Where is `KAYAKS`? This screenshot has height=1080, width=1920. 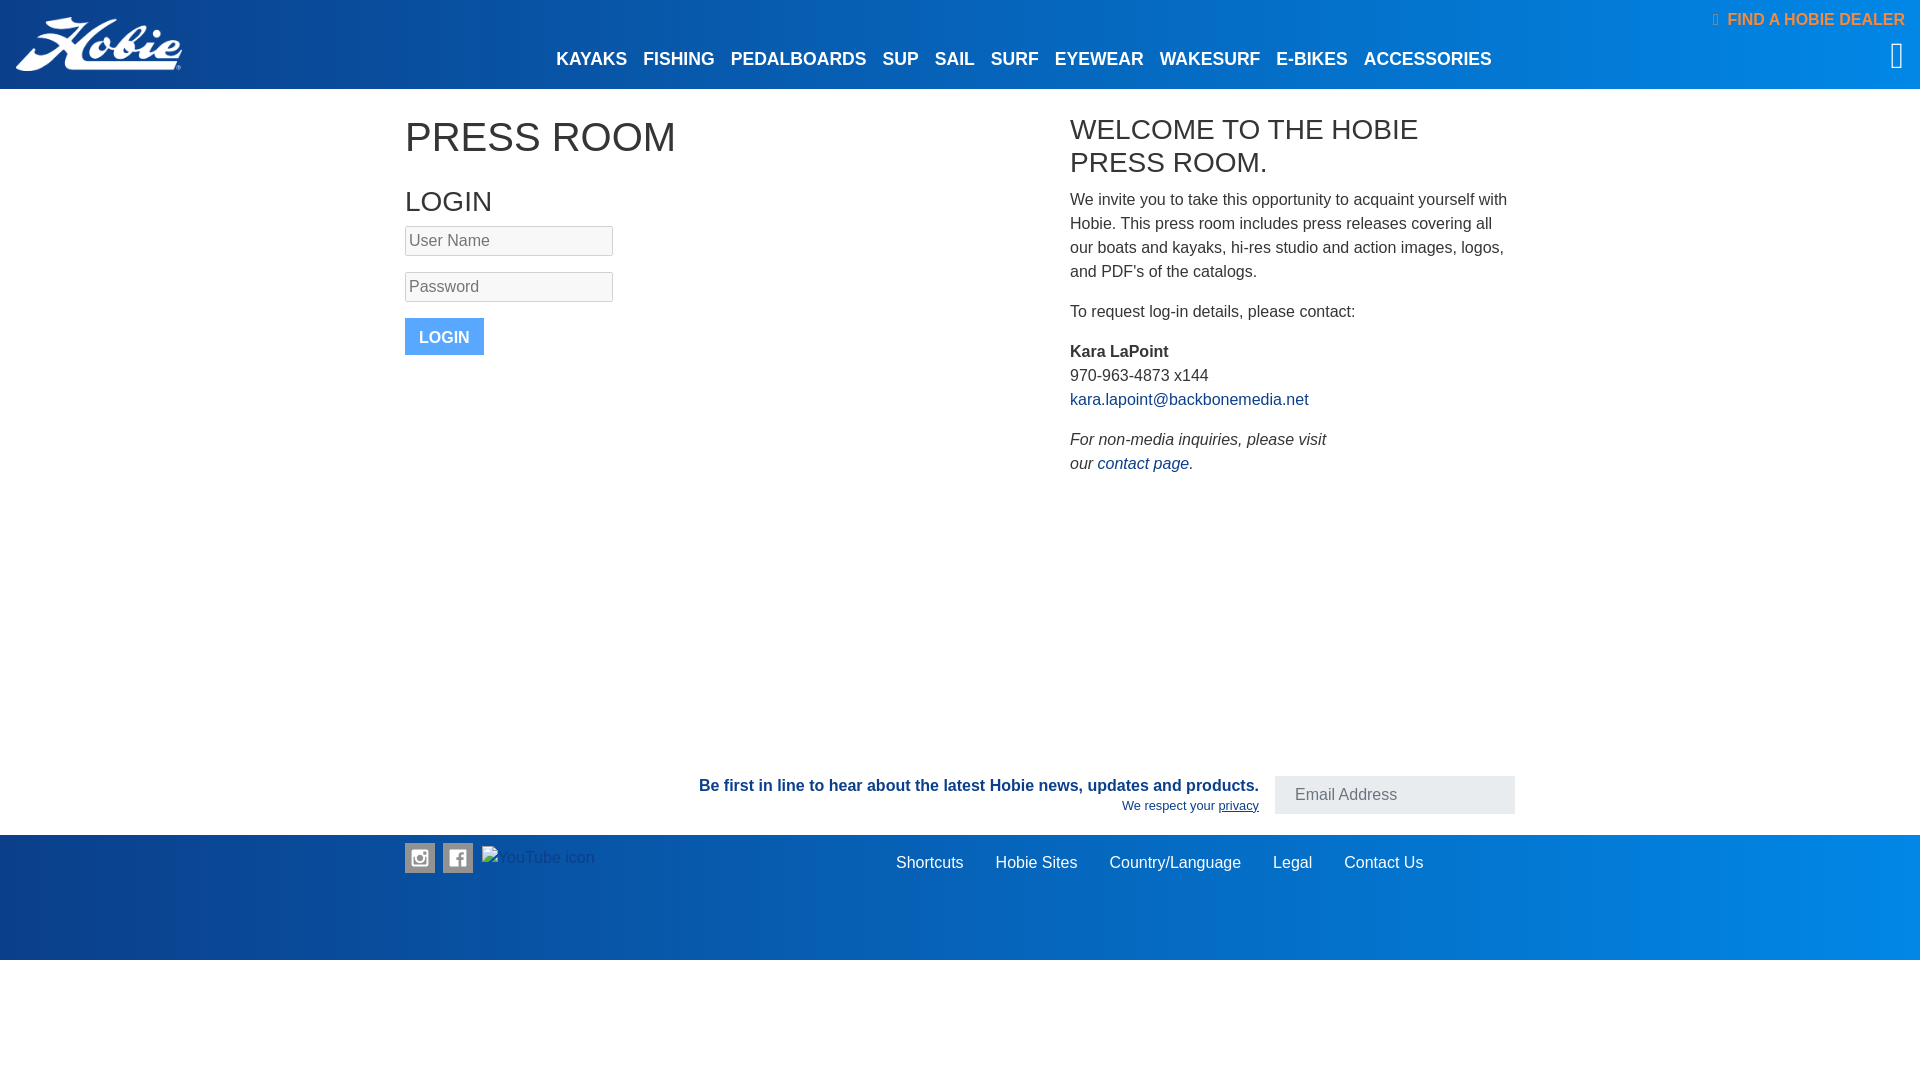
KAYAKS is located at coordinates (591, 56).